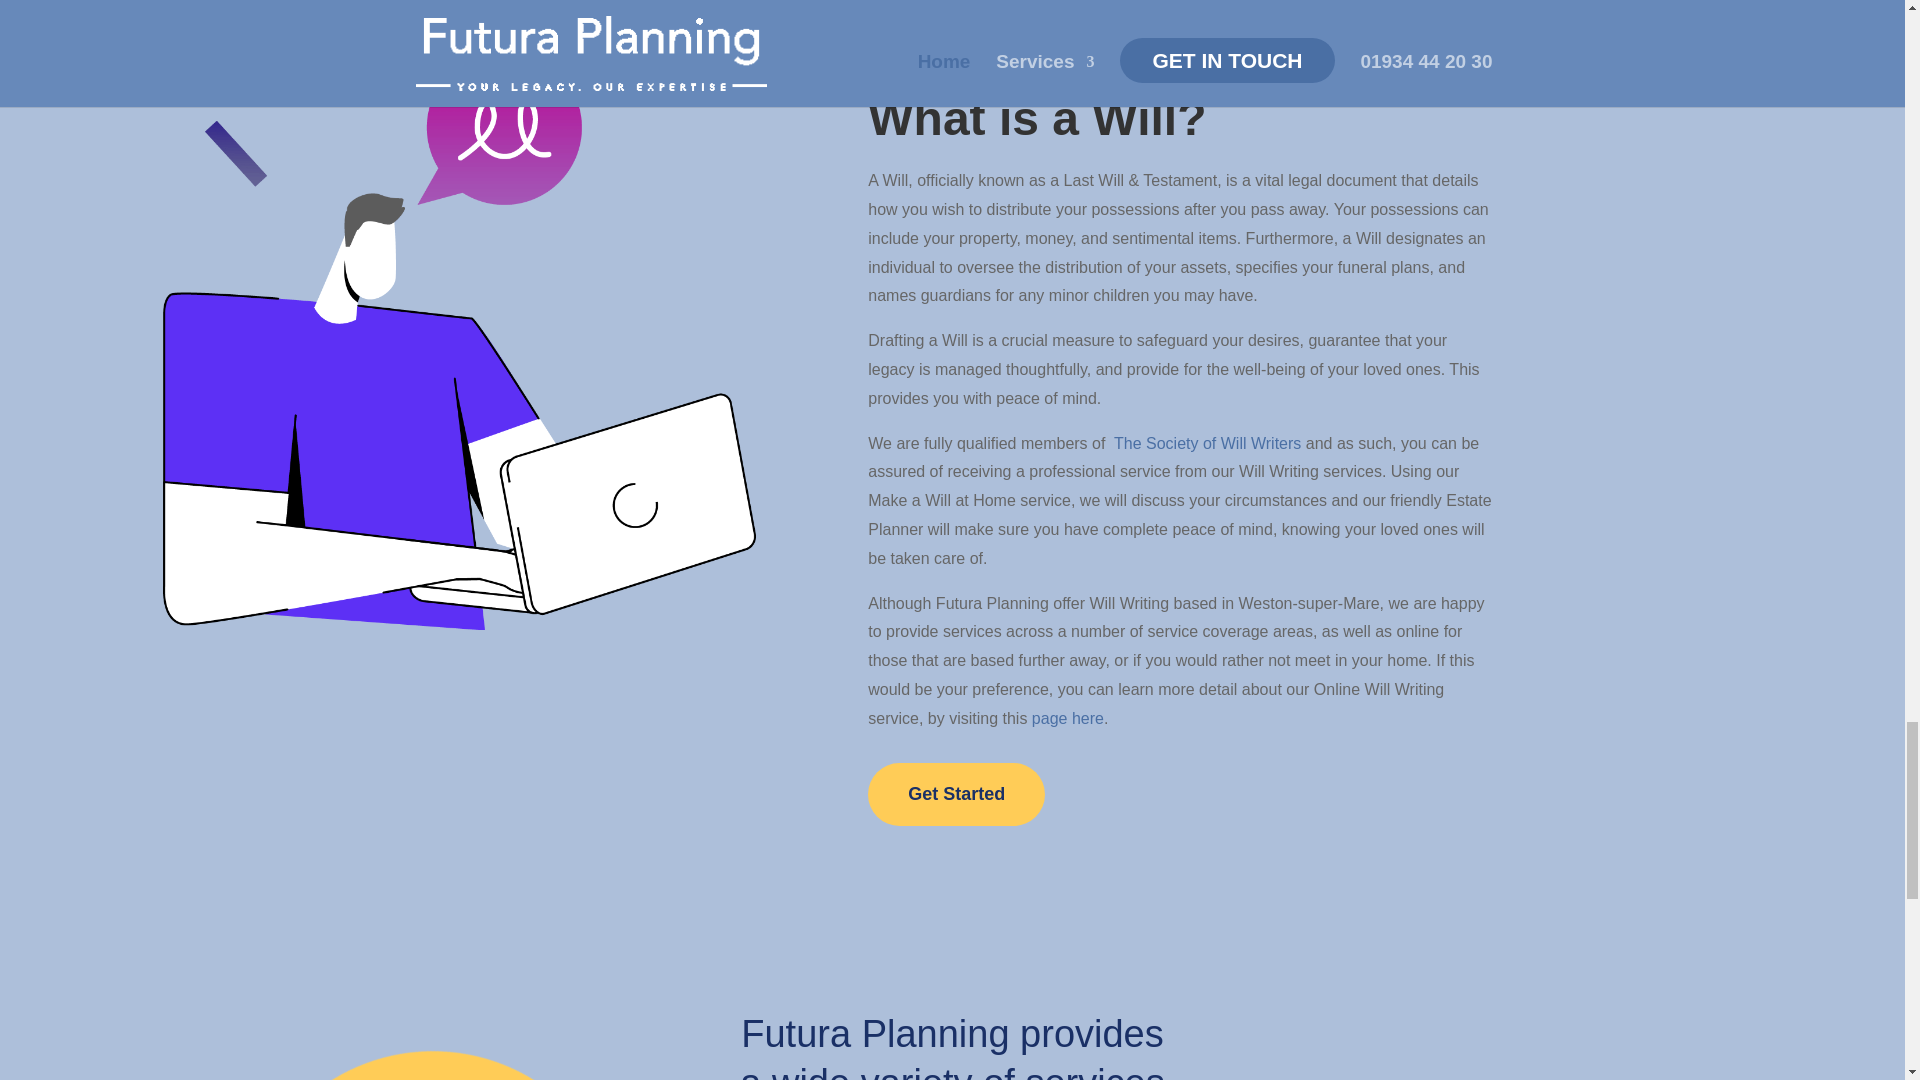  What do you see at coordinates (1068, 718) in the screenshot?
I see `page here` at bounding box center [1068, 718].